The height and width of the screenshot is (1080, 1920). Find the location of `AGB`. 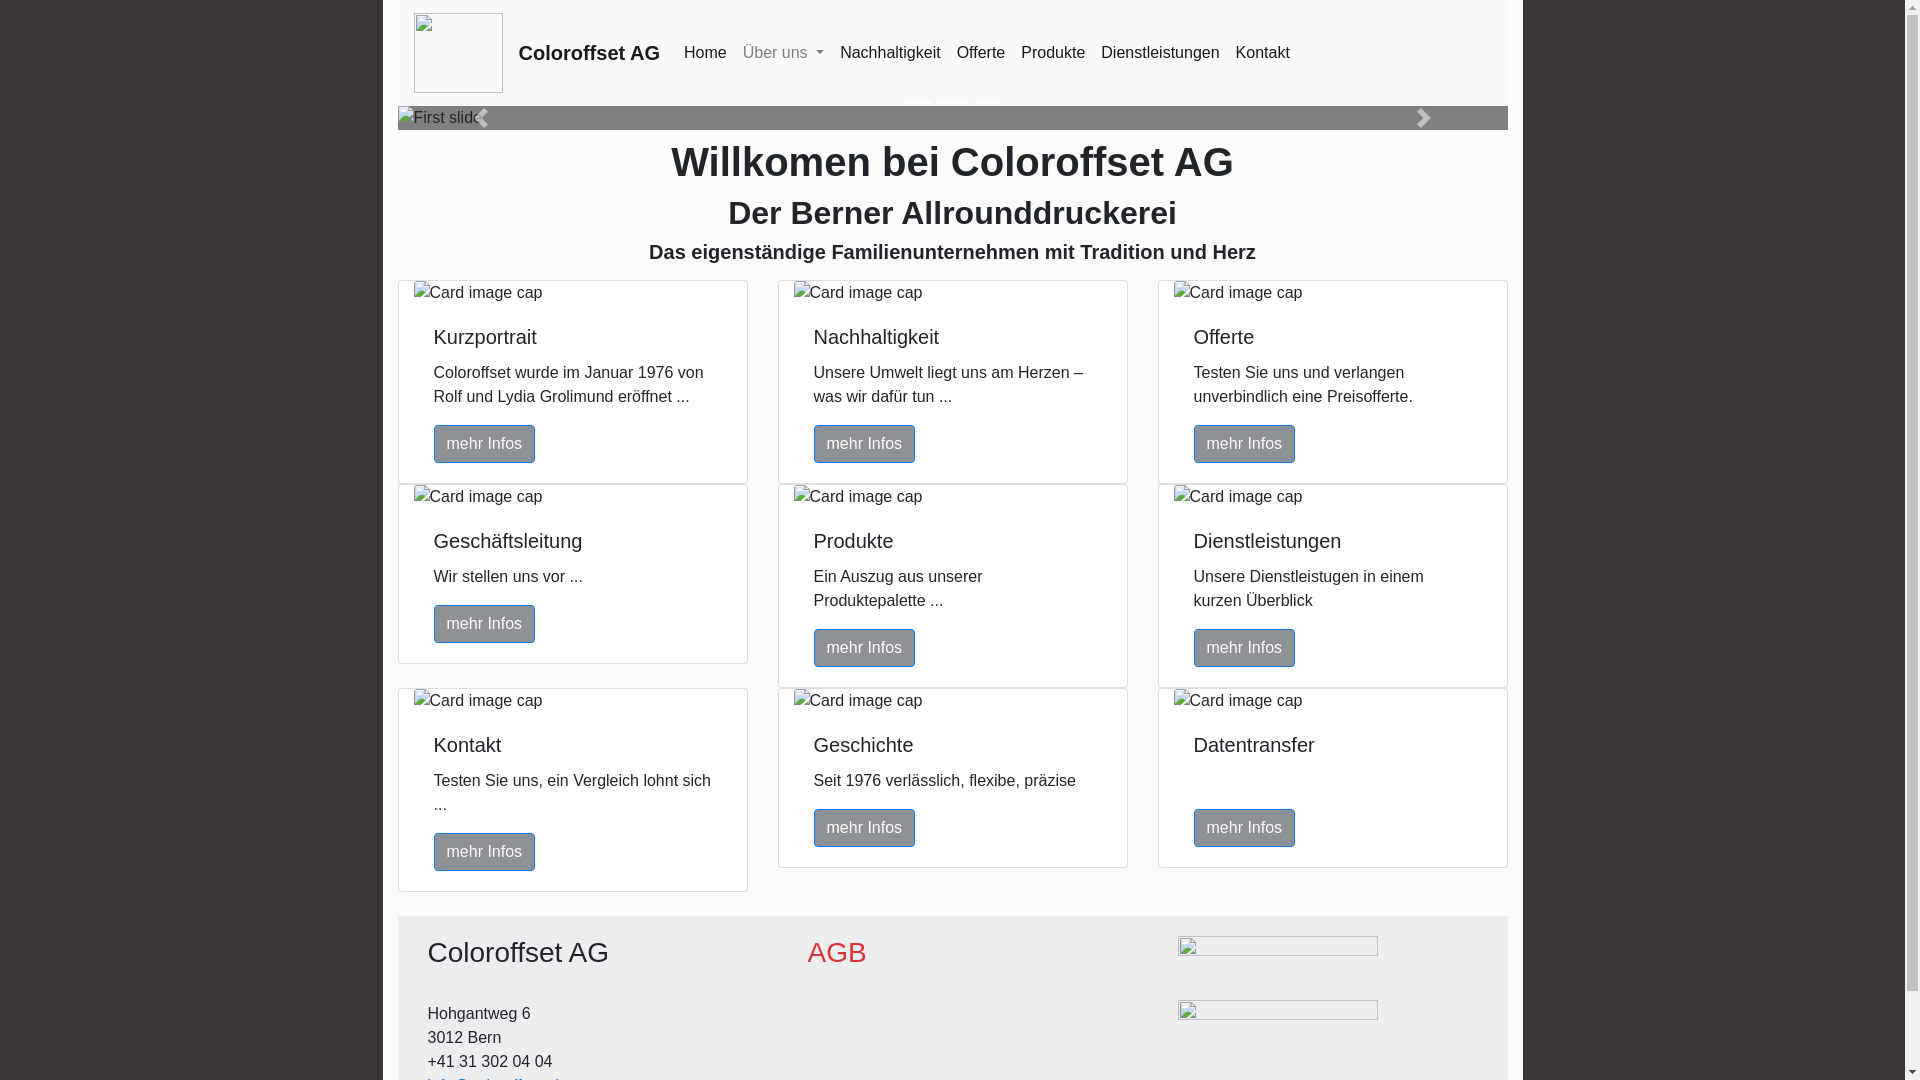

AGB is located at coordinates (838, 952).